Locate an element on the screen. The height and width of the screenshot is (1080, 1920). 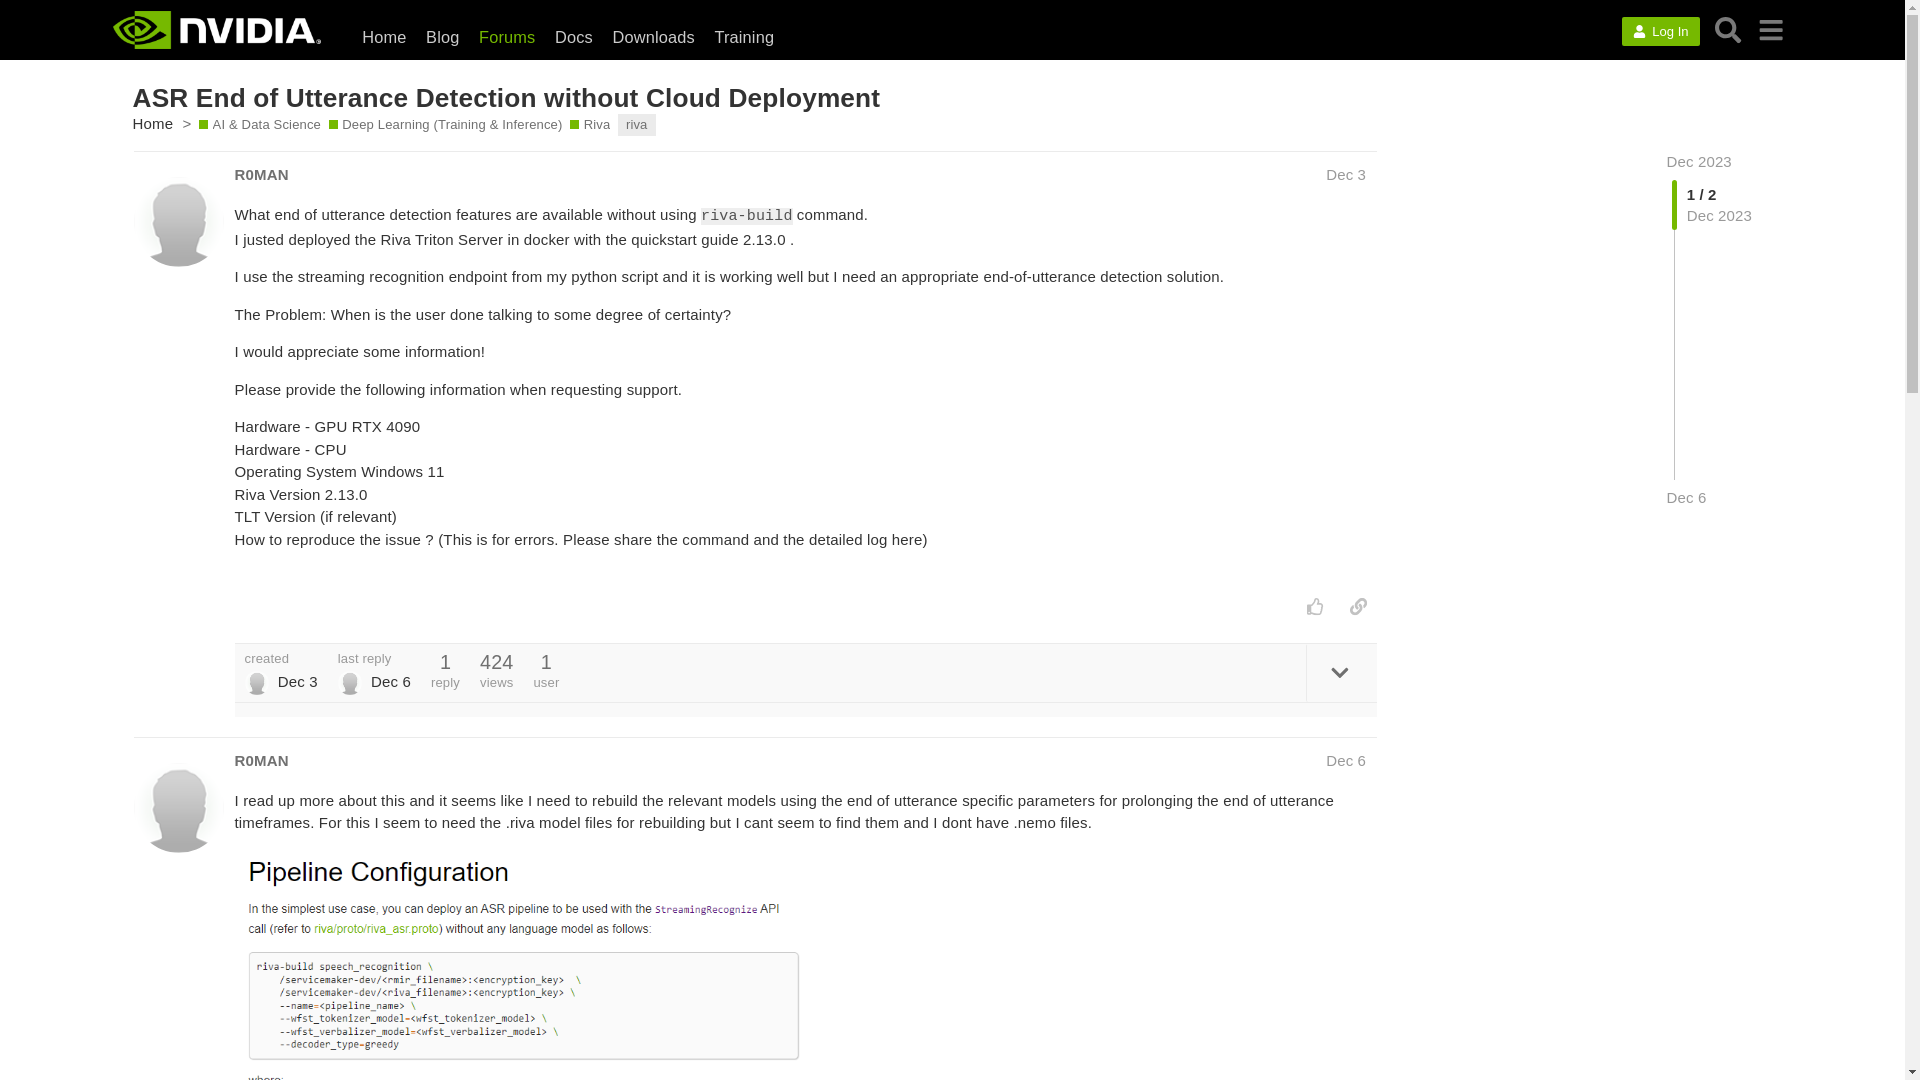
Search the Forums is located at coordinates (1728, 30).